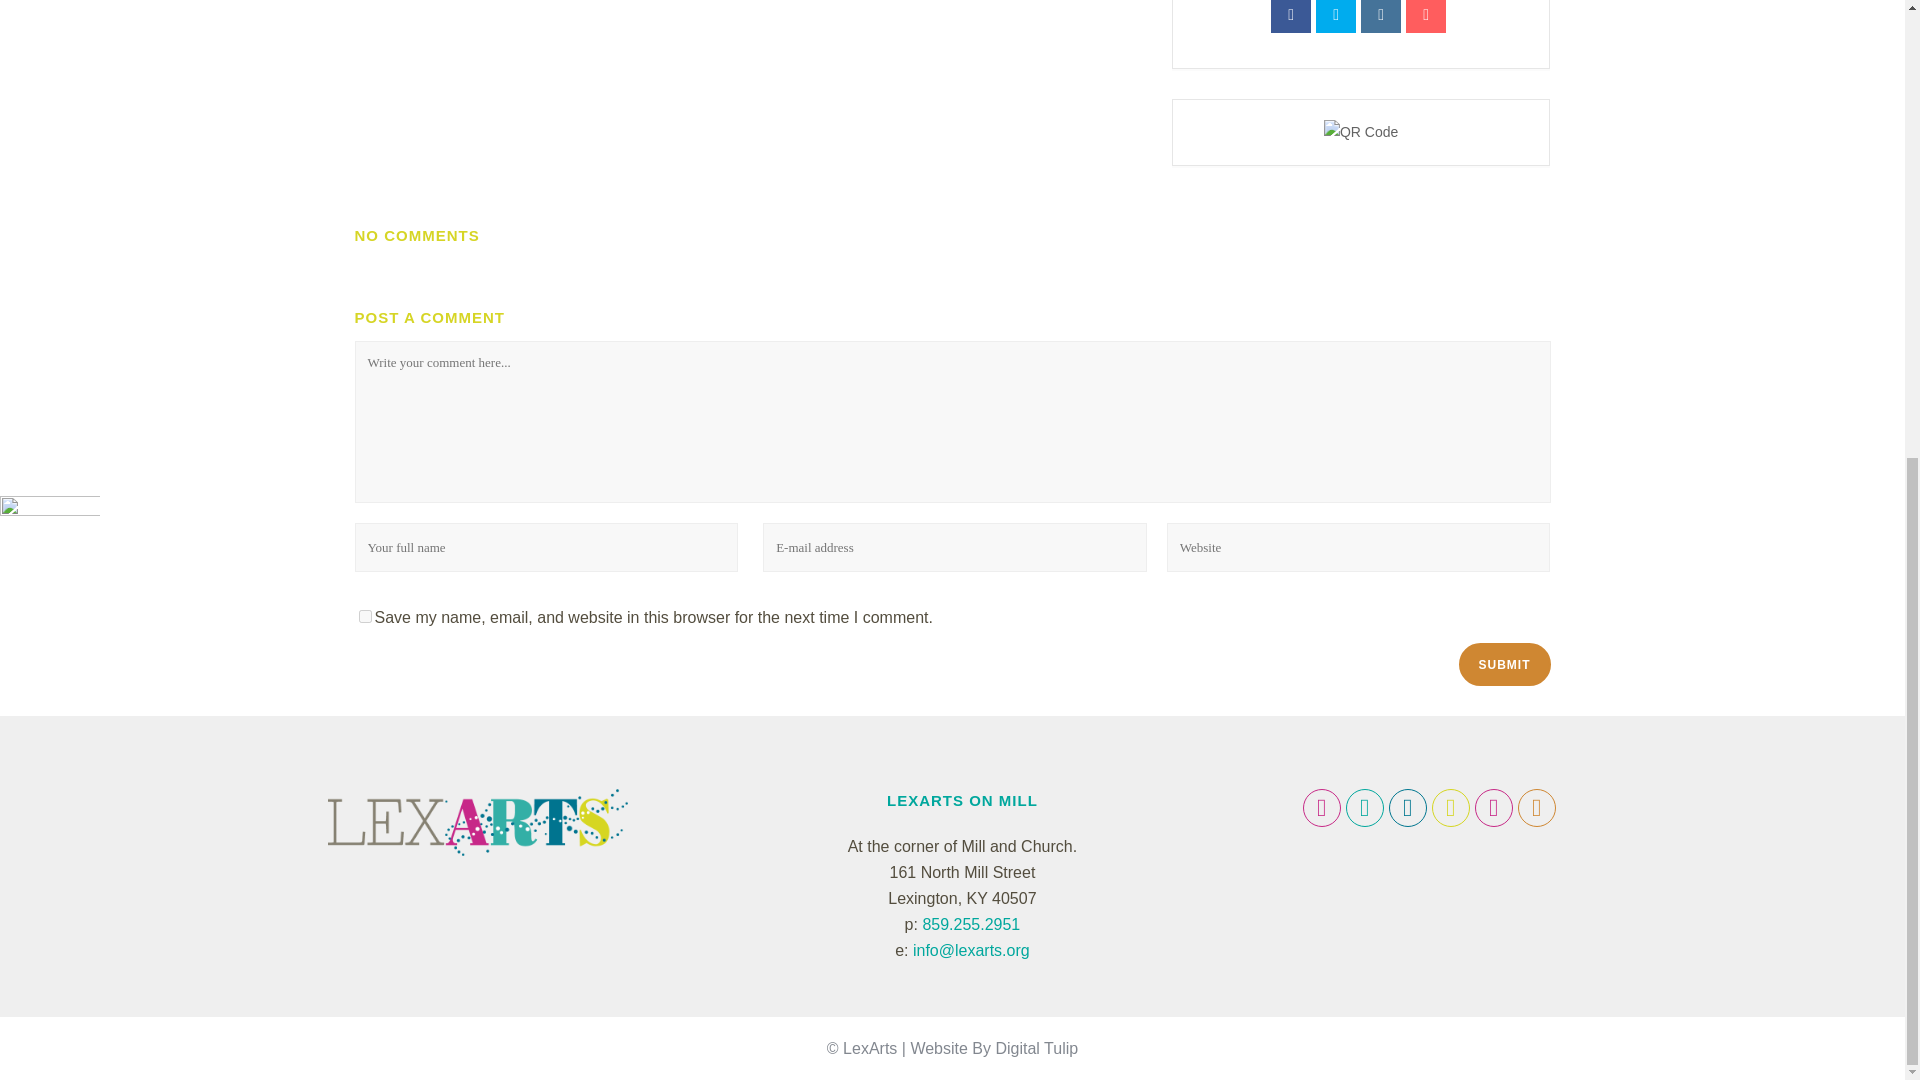 The image size is (1920, 1080). I want to click on Tweet, so click(1335, 16).